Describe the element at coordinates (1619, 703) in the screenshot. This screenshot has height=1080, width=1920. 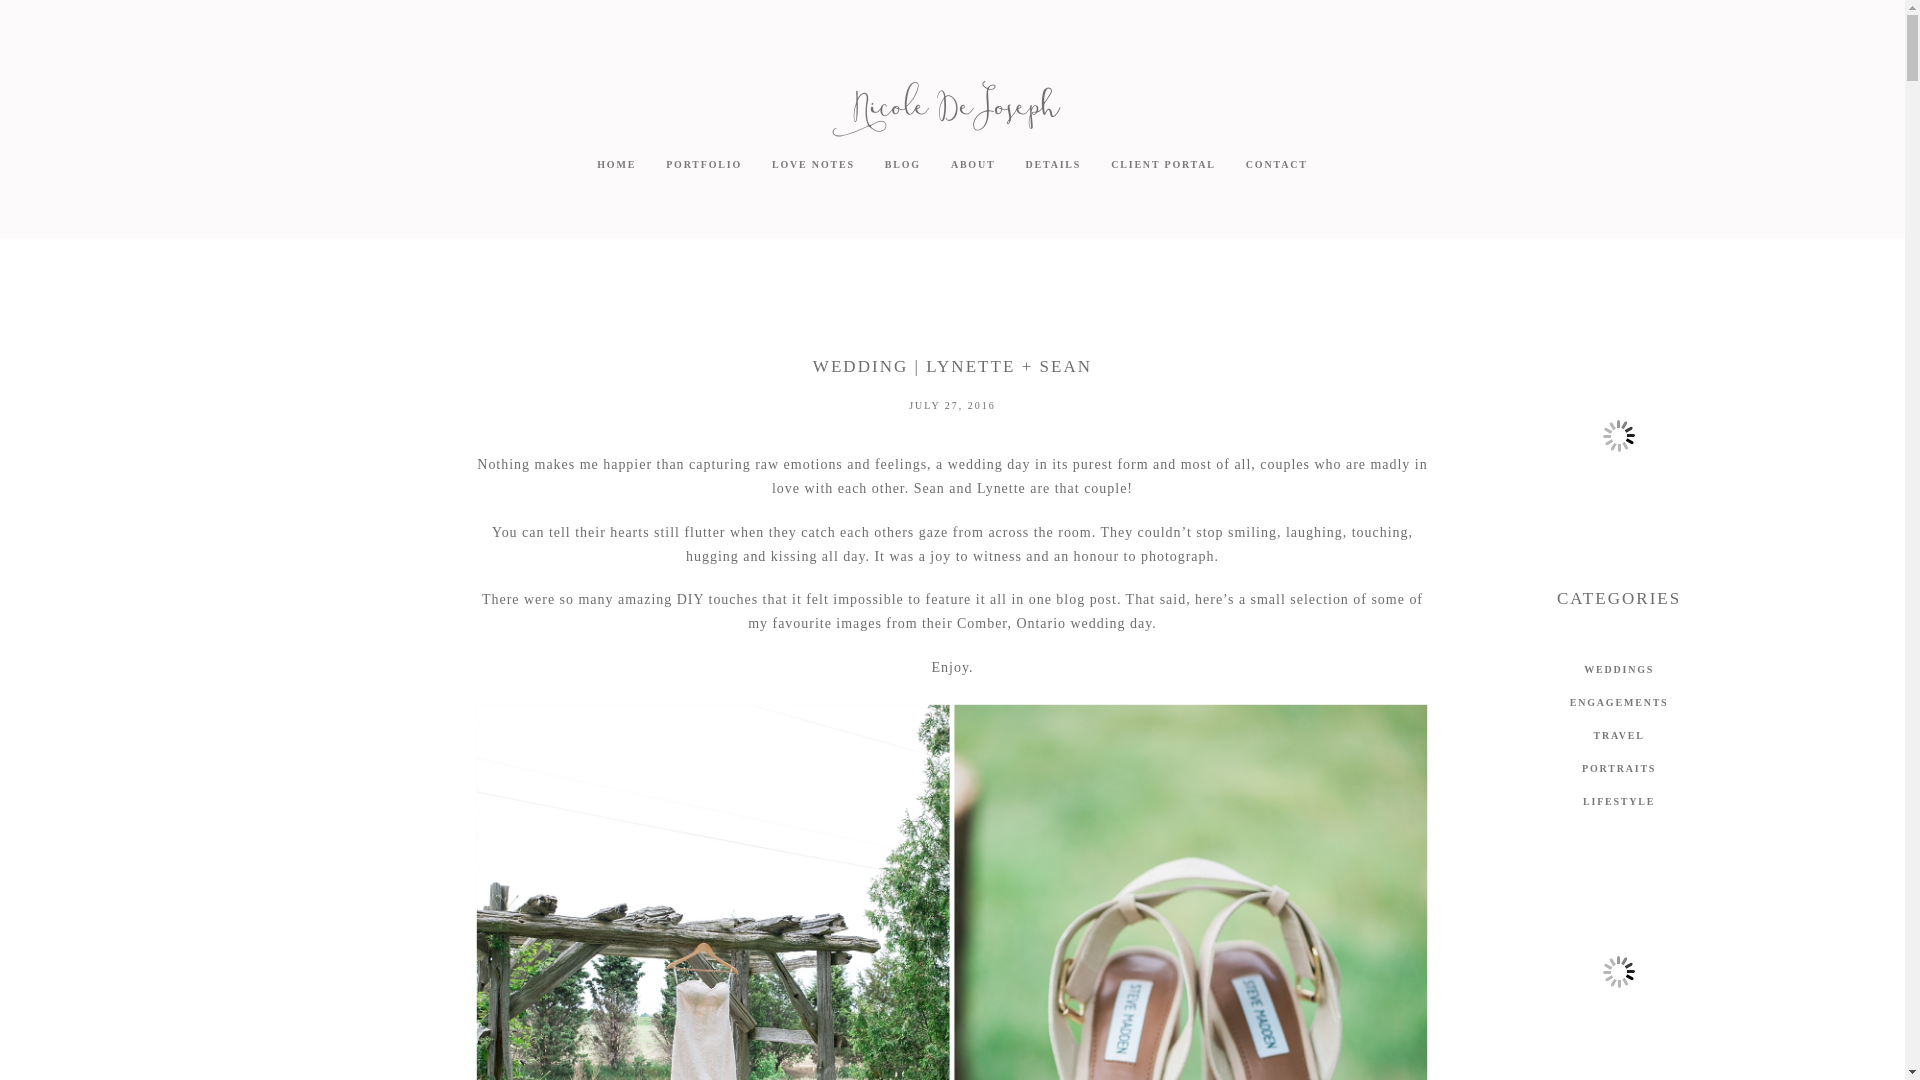
I see `ENGAGEMENTS` at that location.